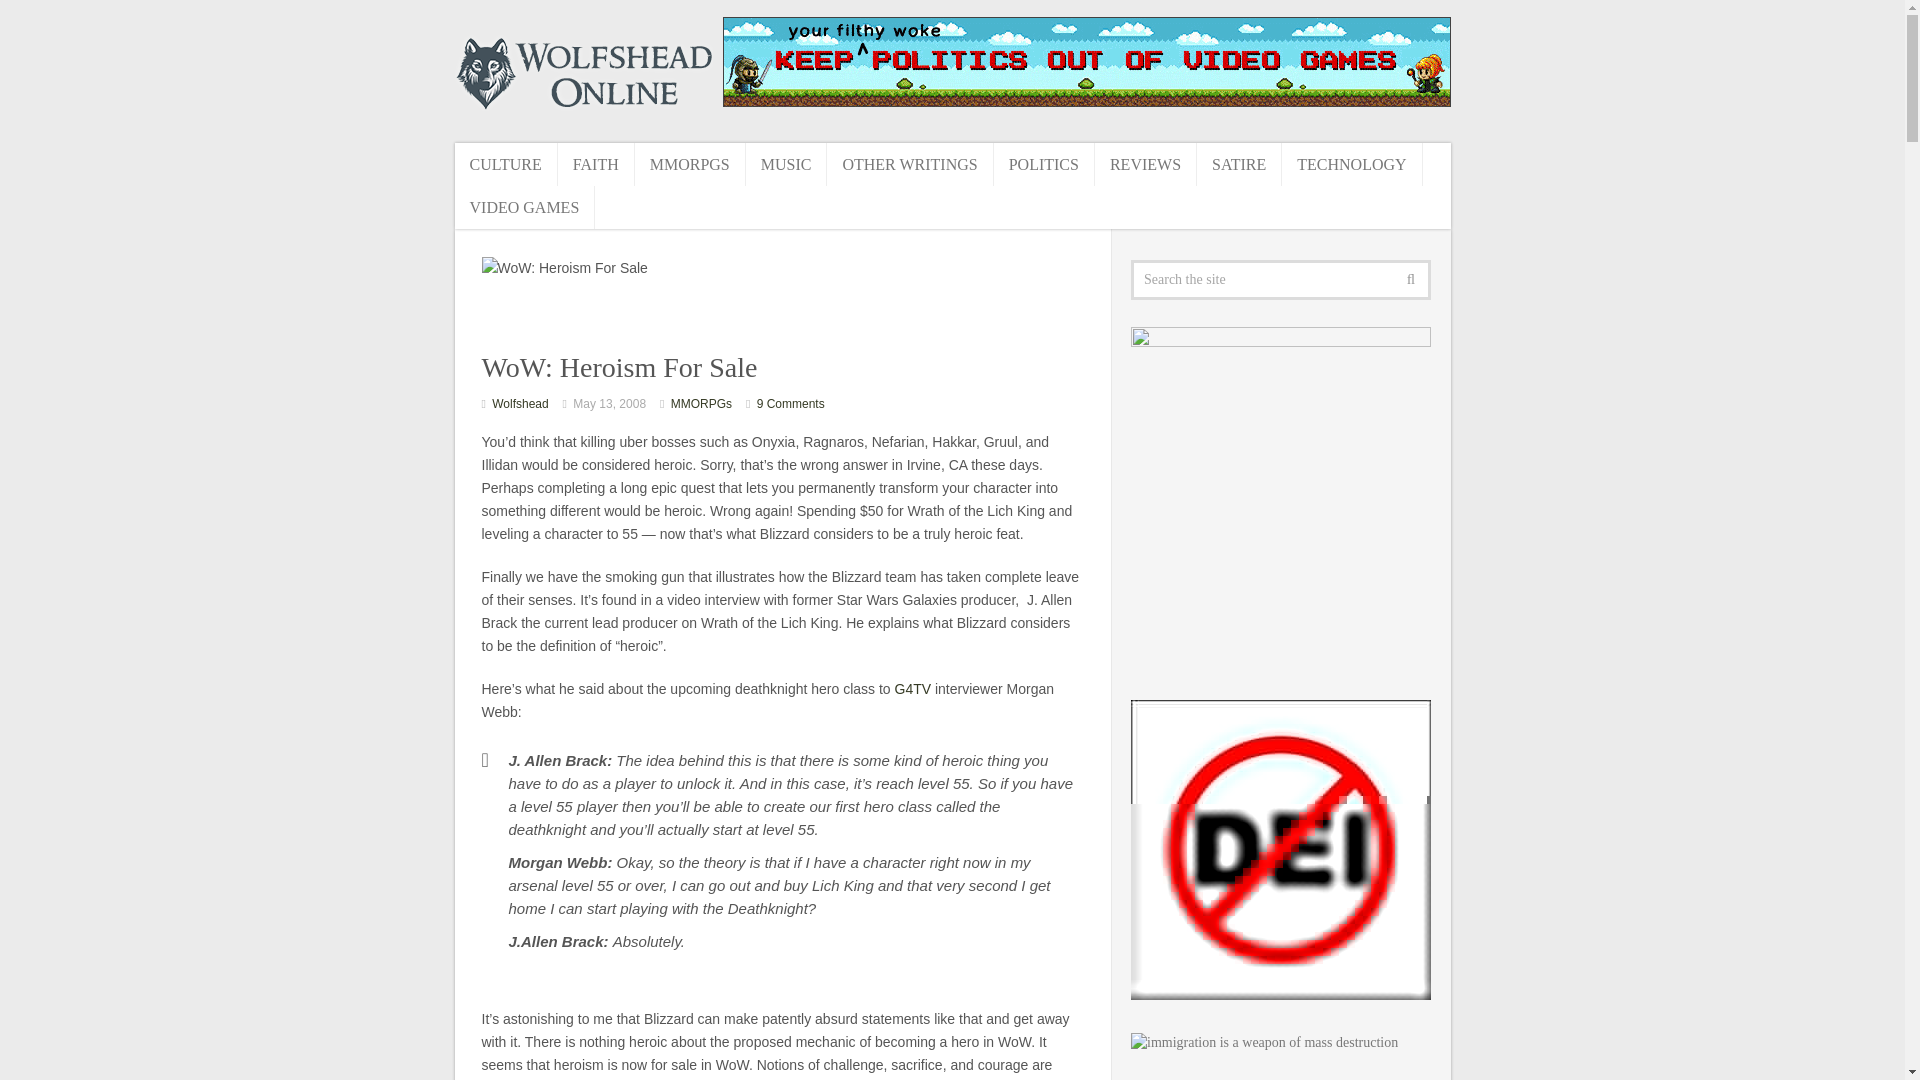 The image size is (1920, 1080). I want to click on View all posts in MMORPGs, so click(700, 404).